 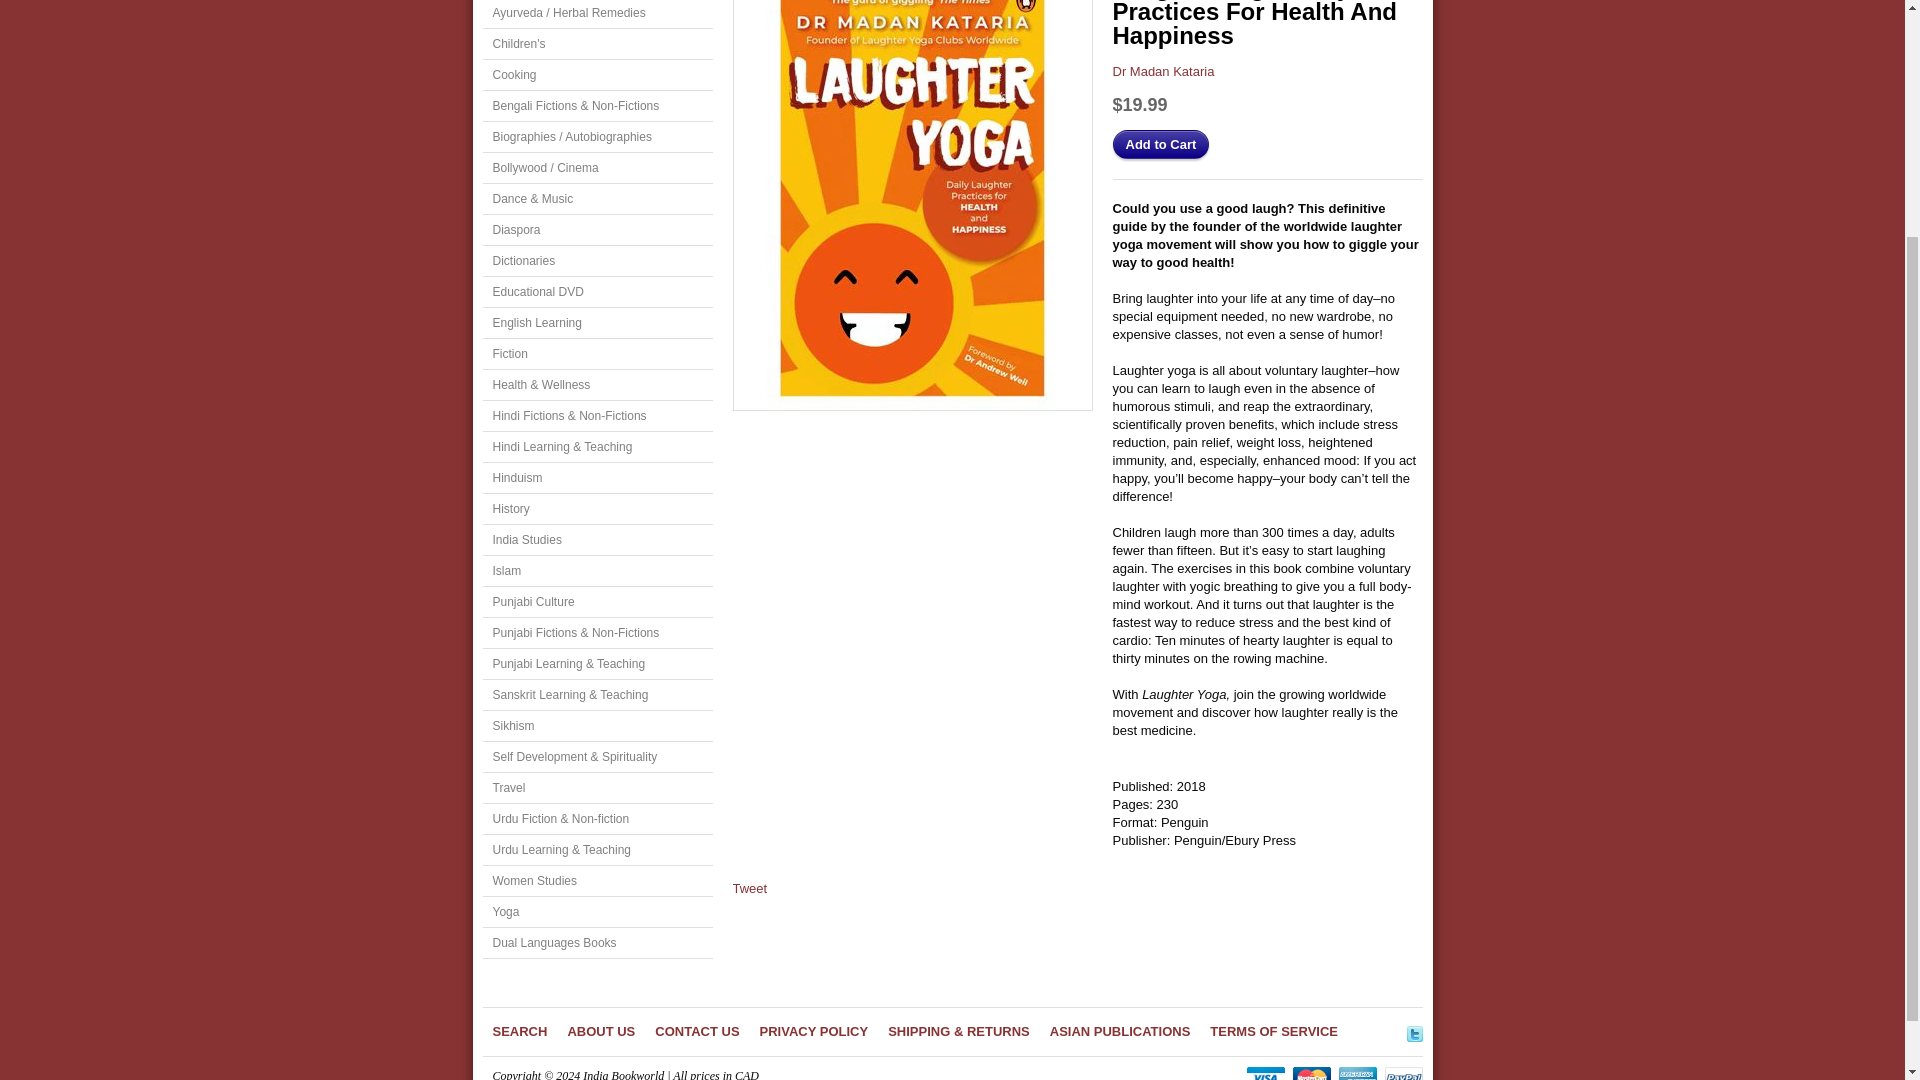 I want to click on Add to Cart, so click(x=1160, y=144).